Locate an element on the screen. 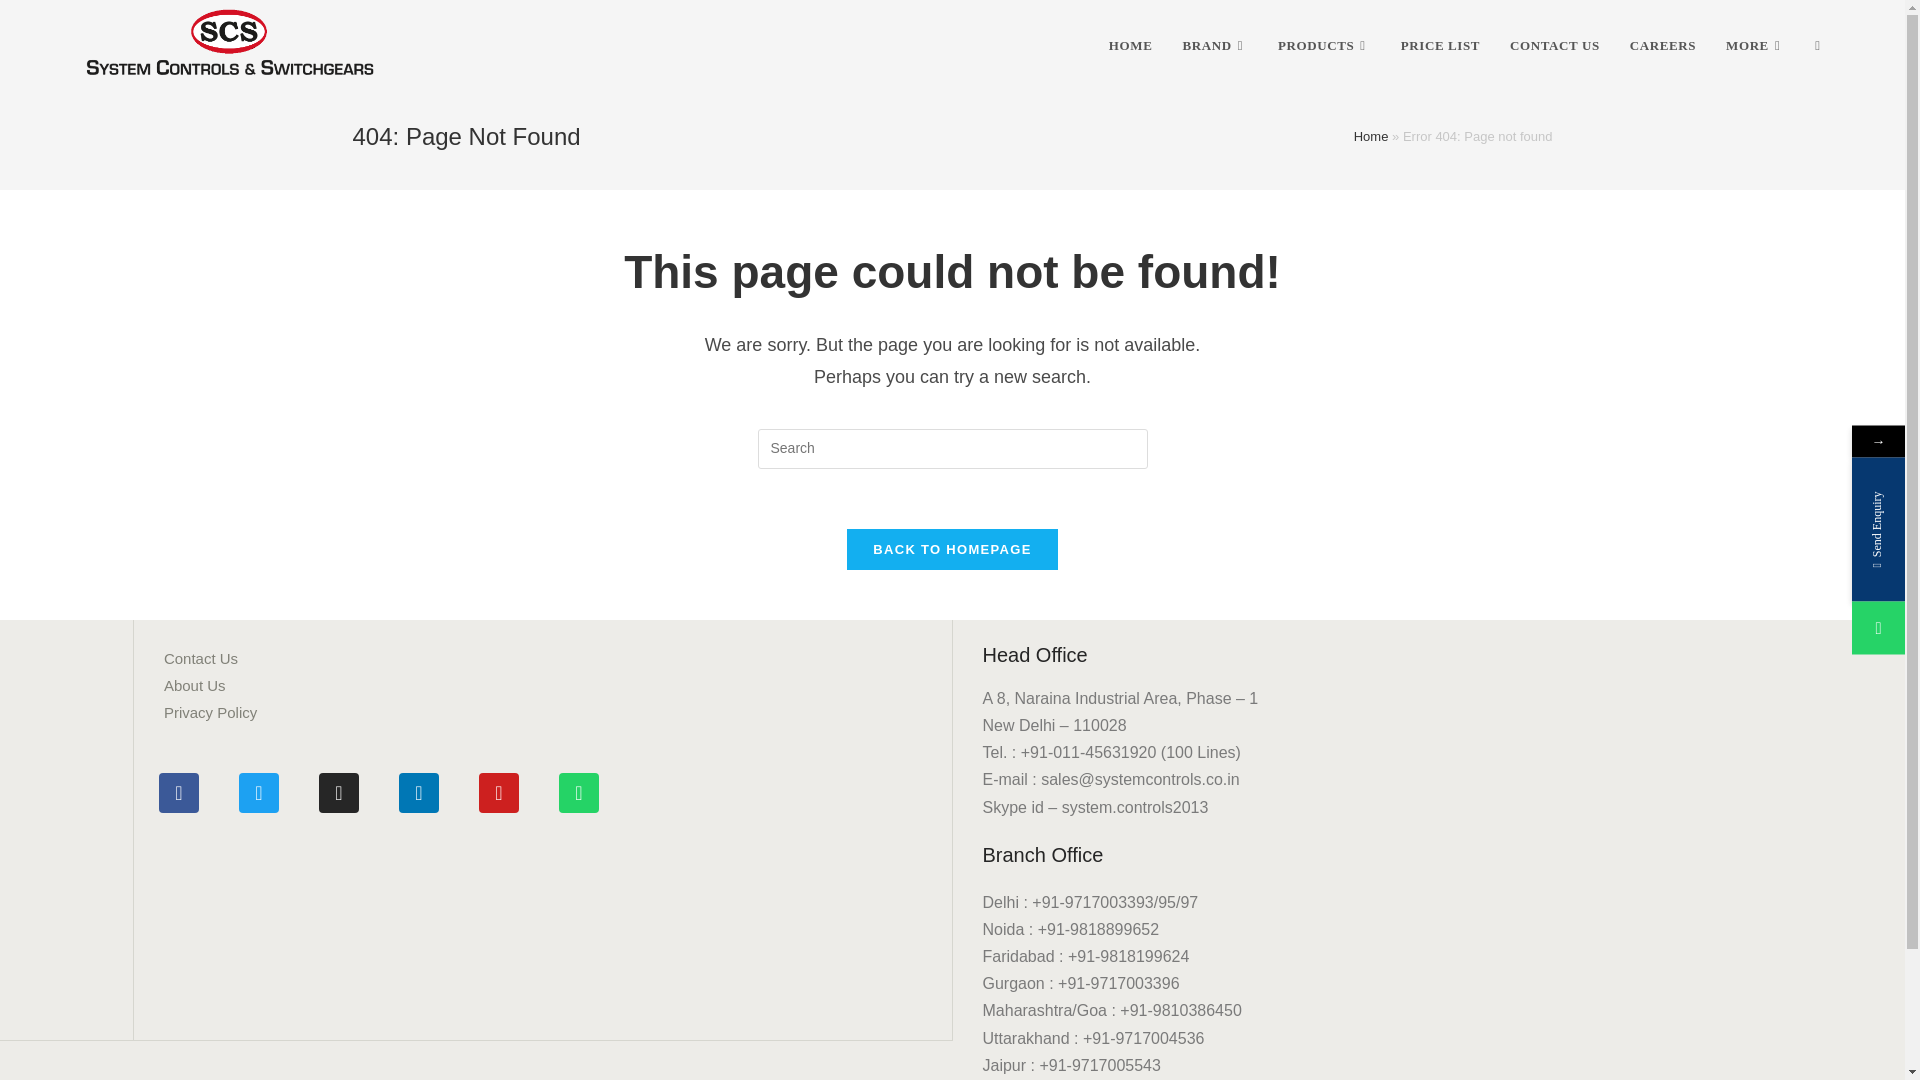  HOME is located at coordinates (1130, 46).